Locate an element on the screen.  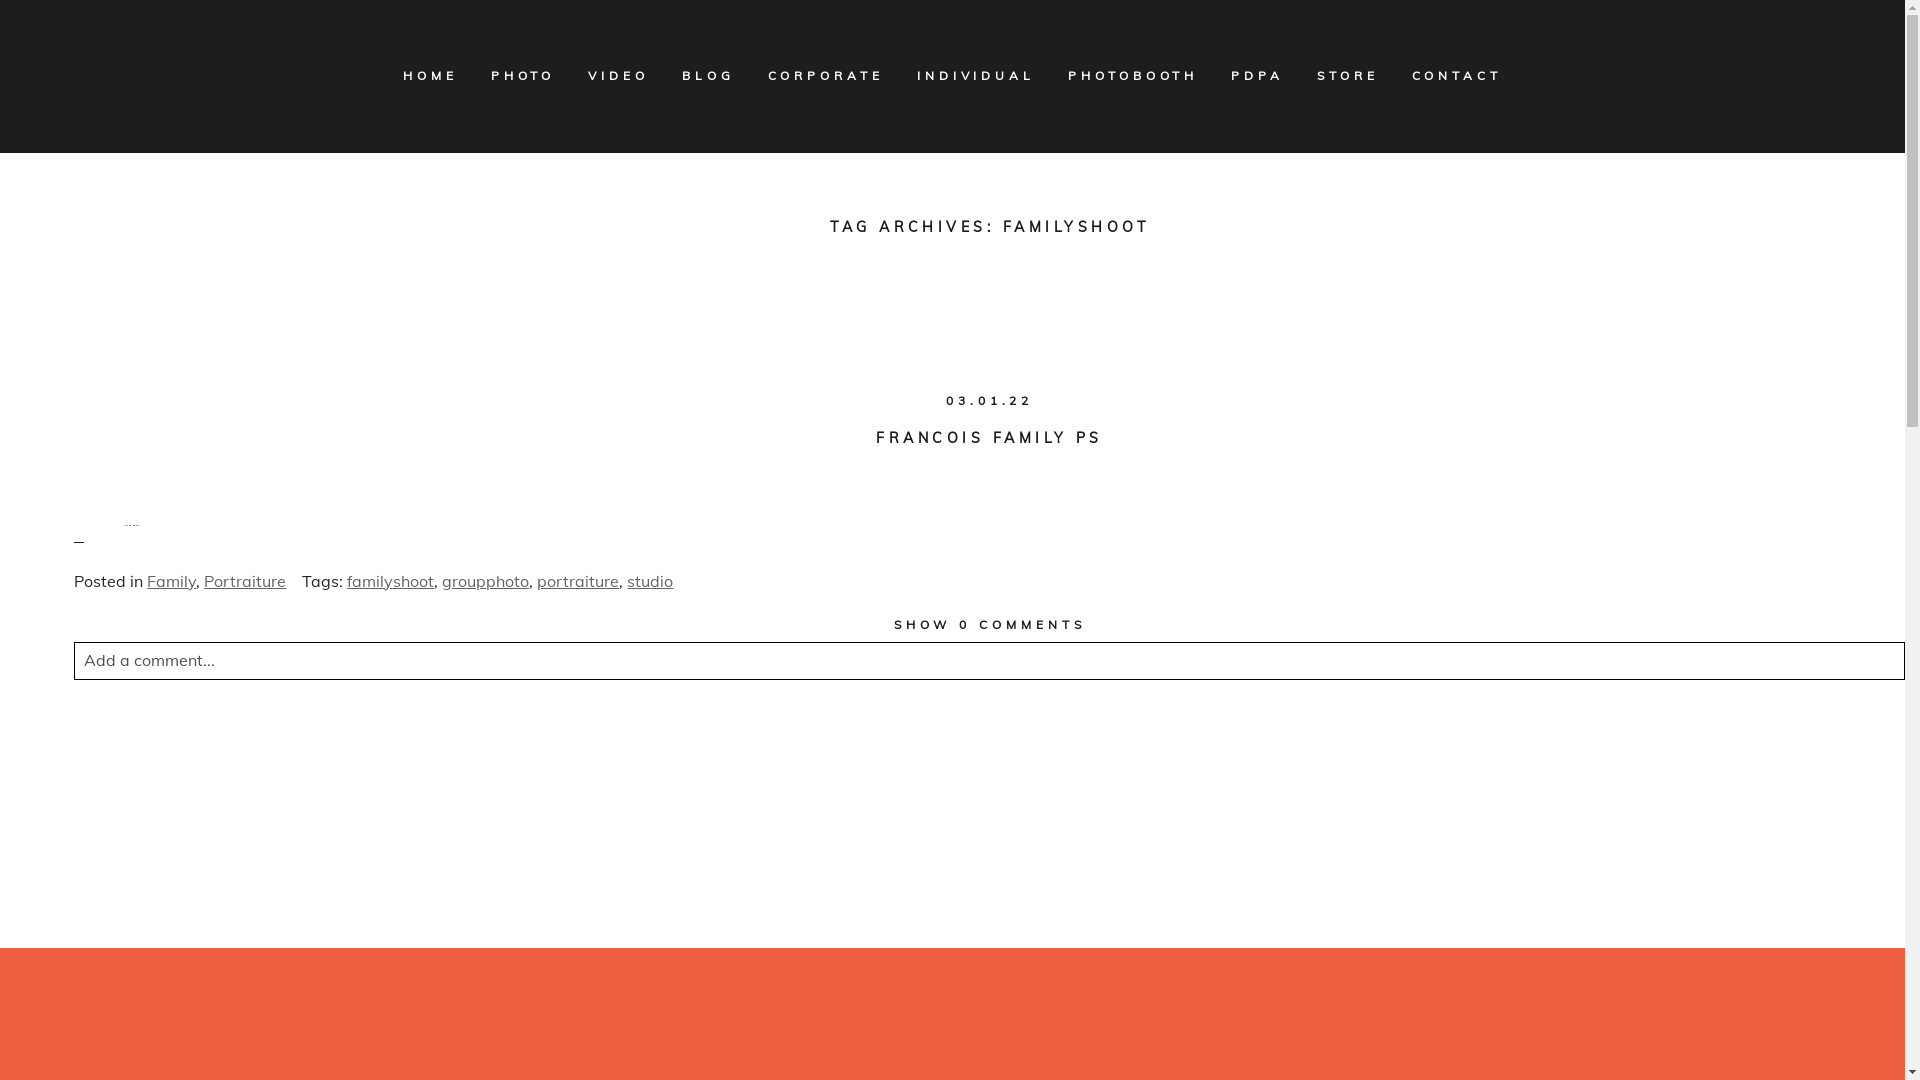
CONTACT is located at coordinates (1457, 76).